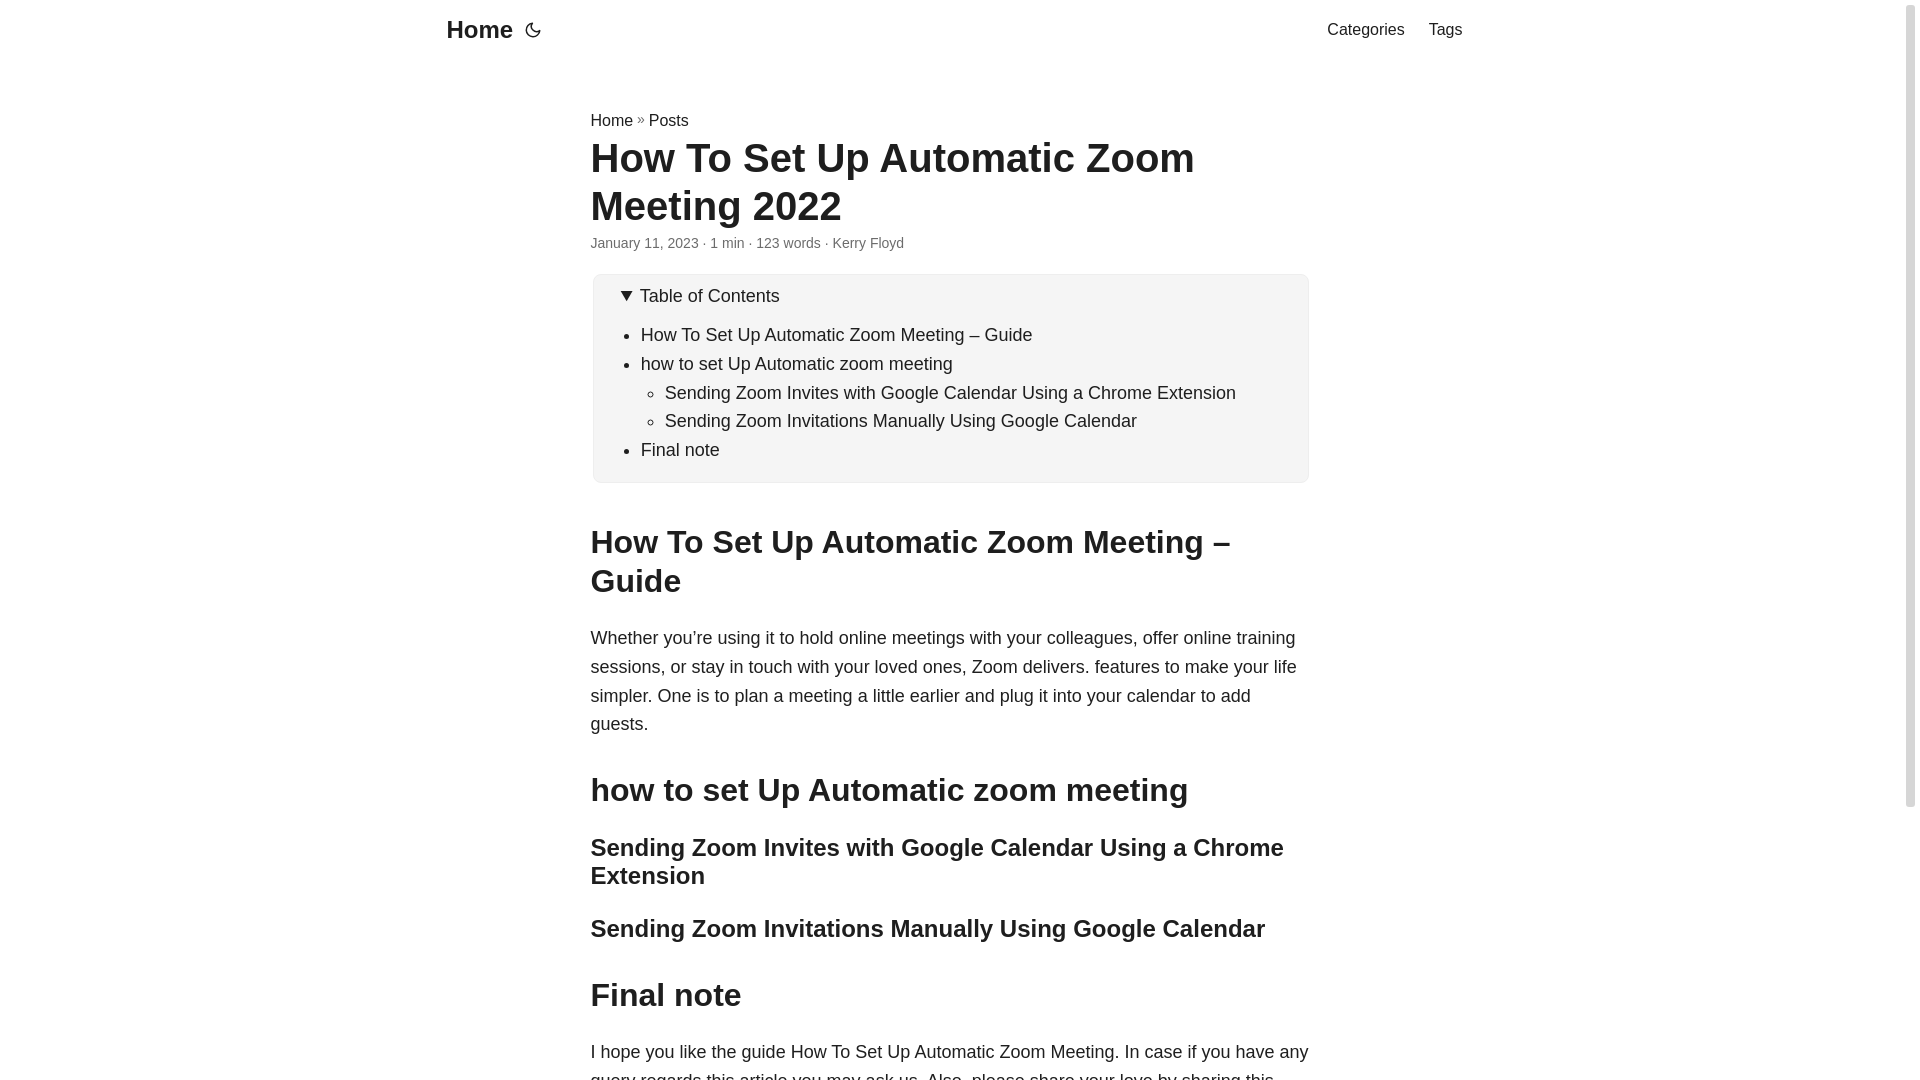 This screenshot has width=1920, height=1080. I want to click on Home, so click(611, 120).